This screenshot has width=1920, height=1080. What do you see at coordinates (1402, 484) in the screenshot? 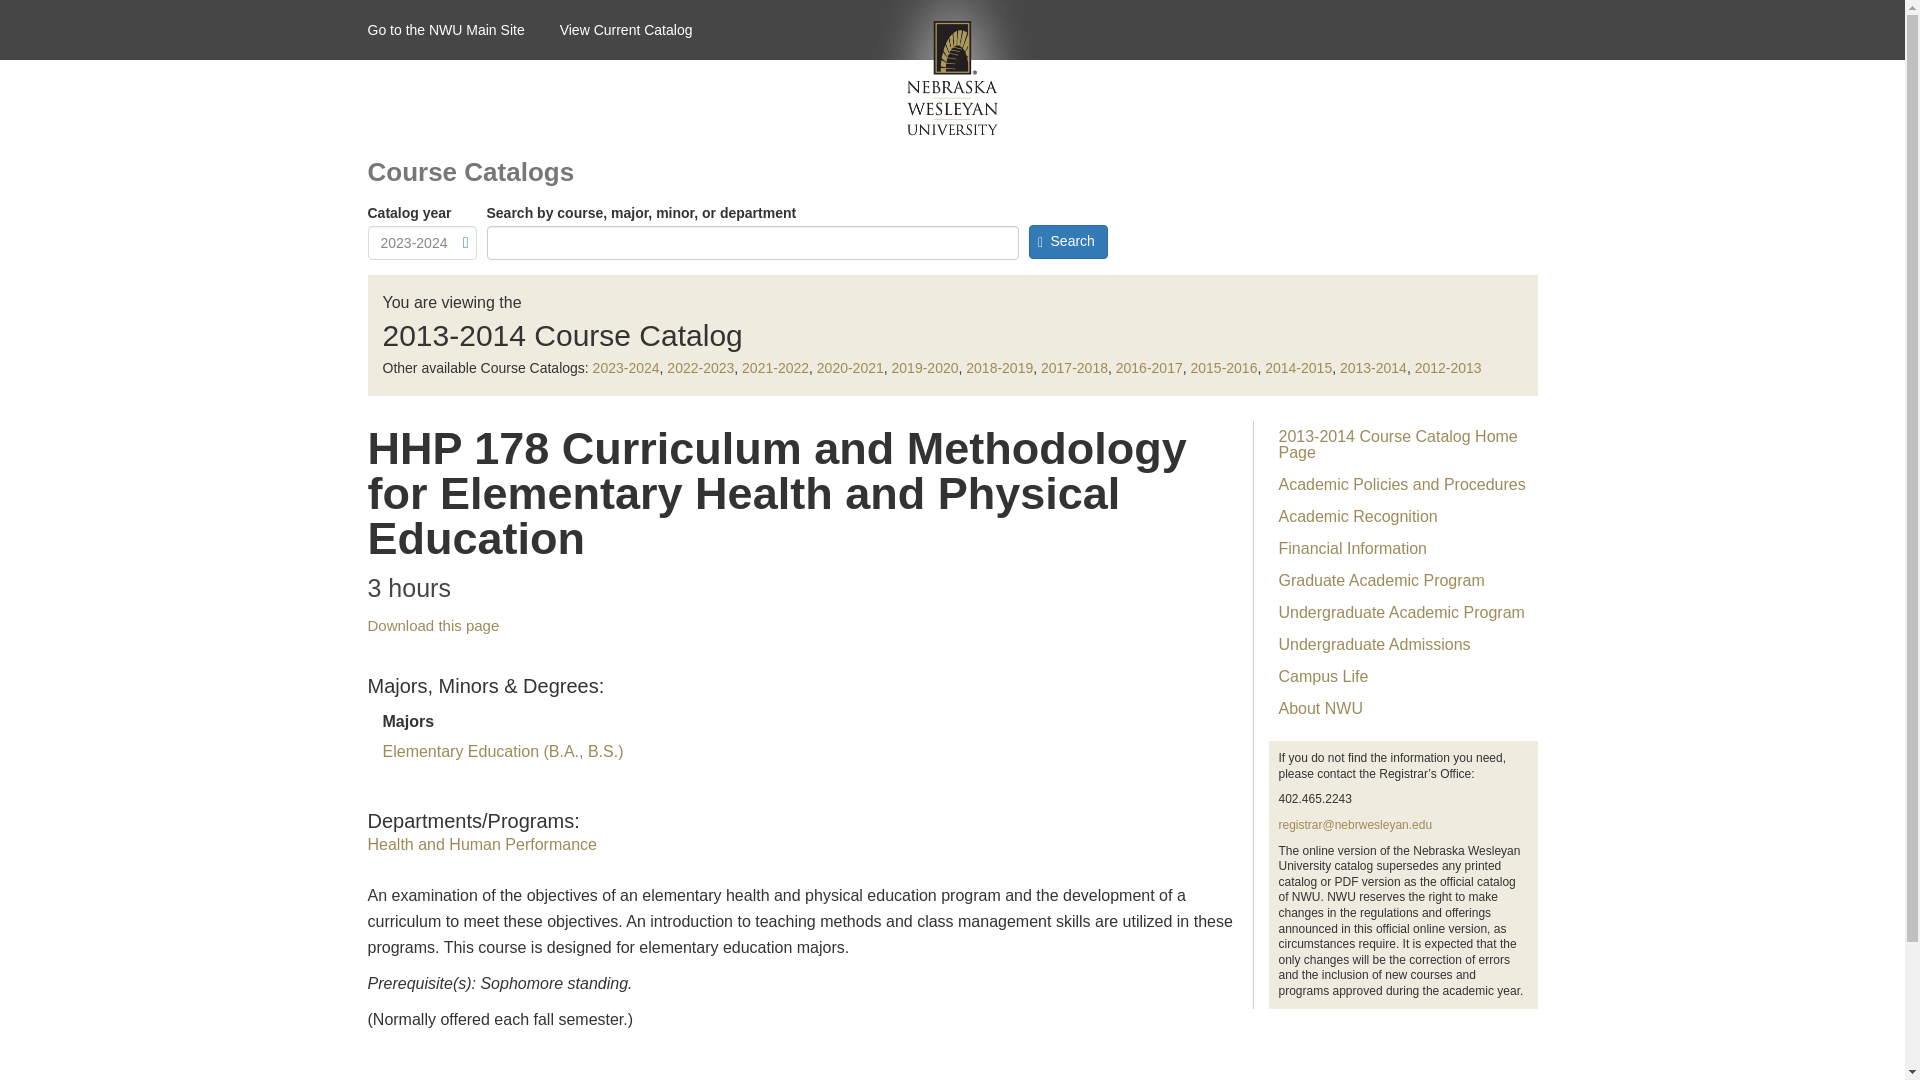
I see `Academic Policies and Procedures` at bounding box center [1402, 484].